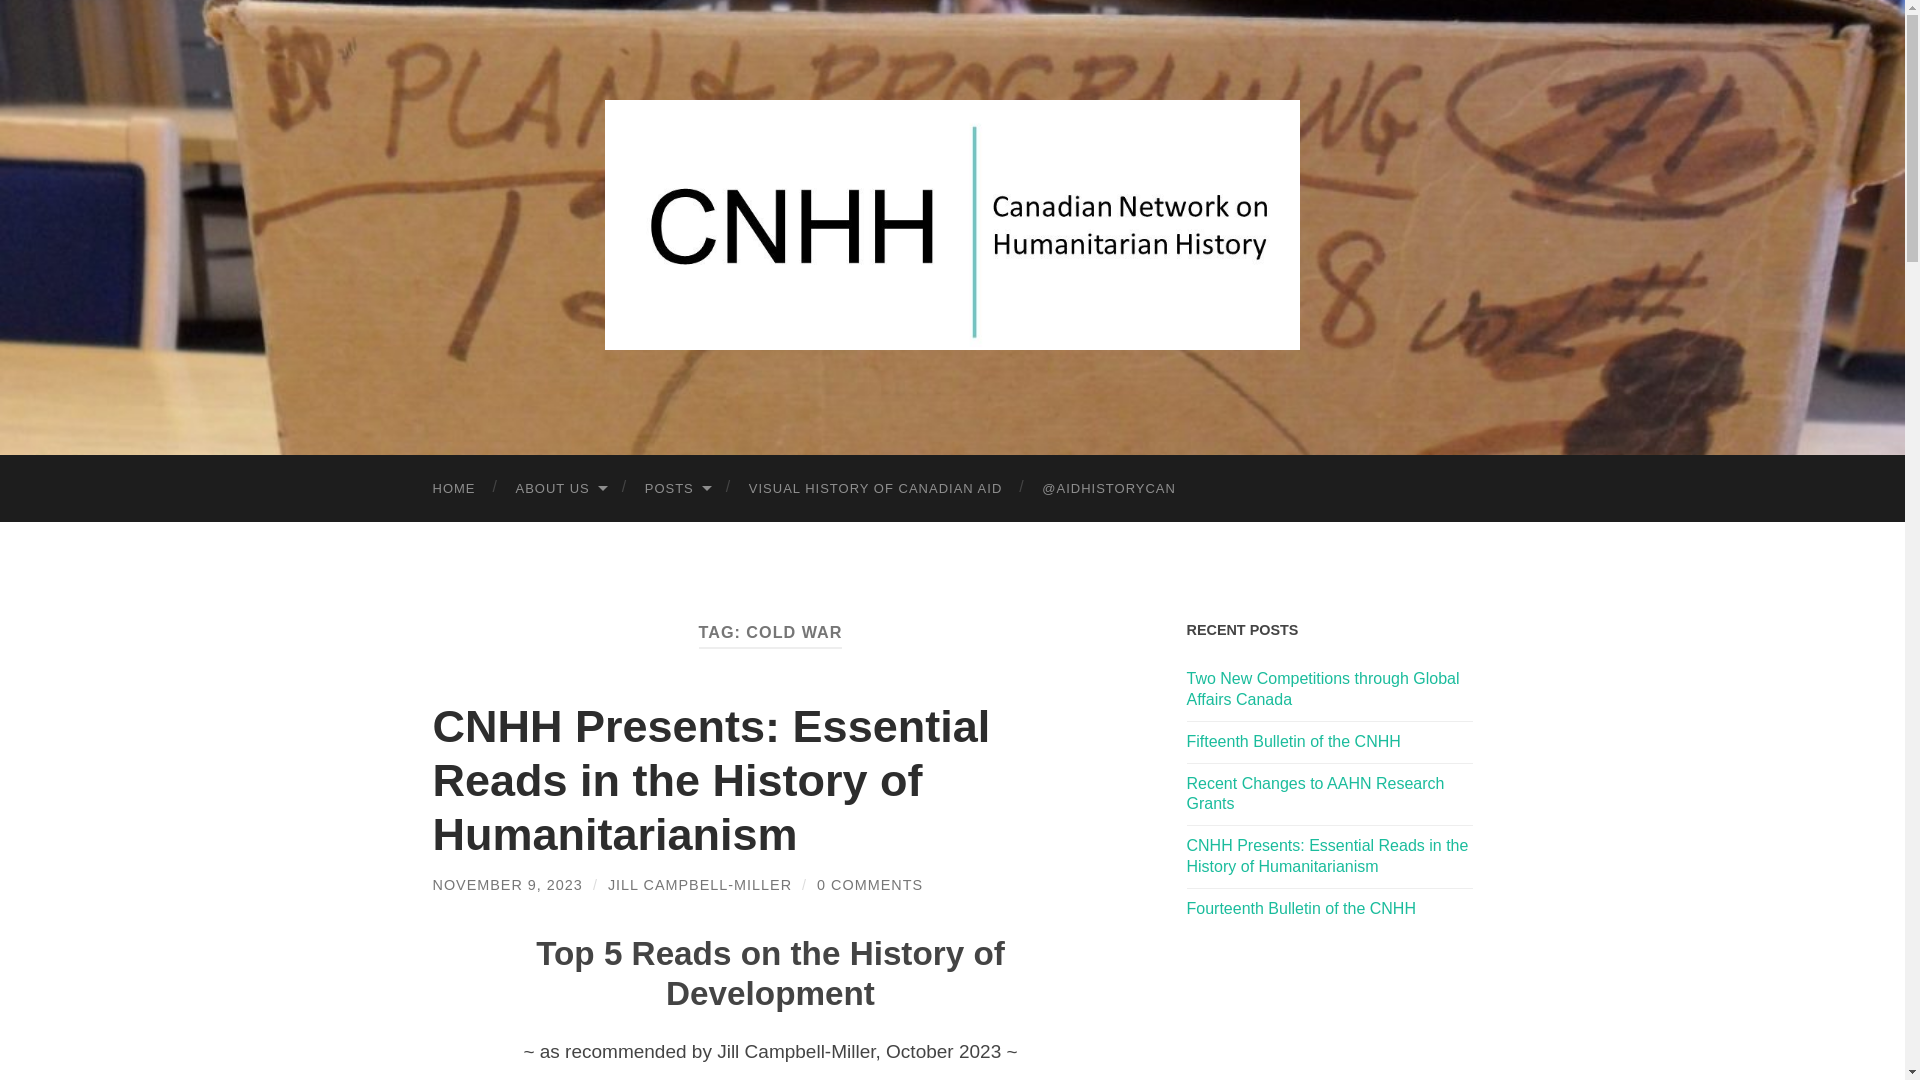  I want to click on ABOUT US, so click(560, 488).